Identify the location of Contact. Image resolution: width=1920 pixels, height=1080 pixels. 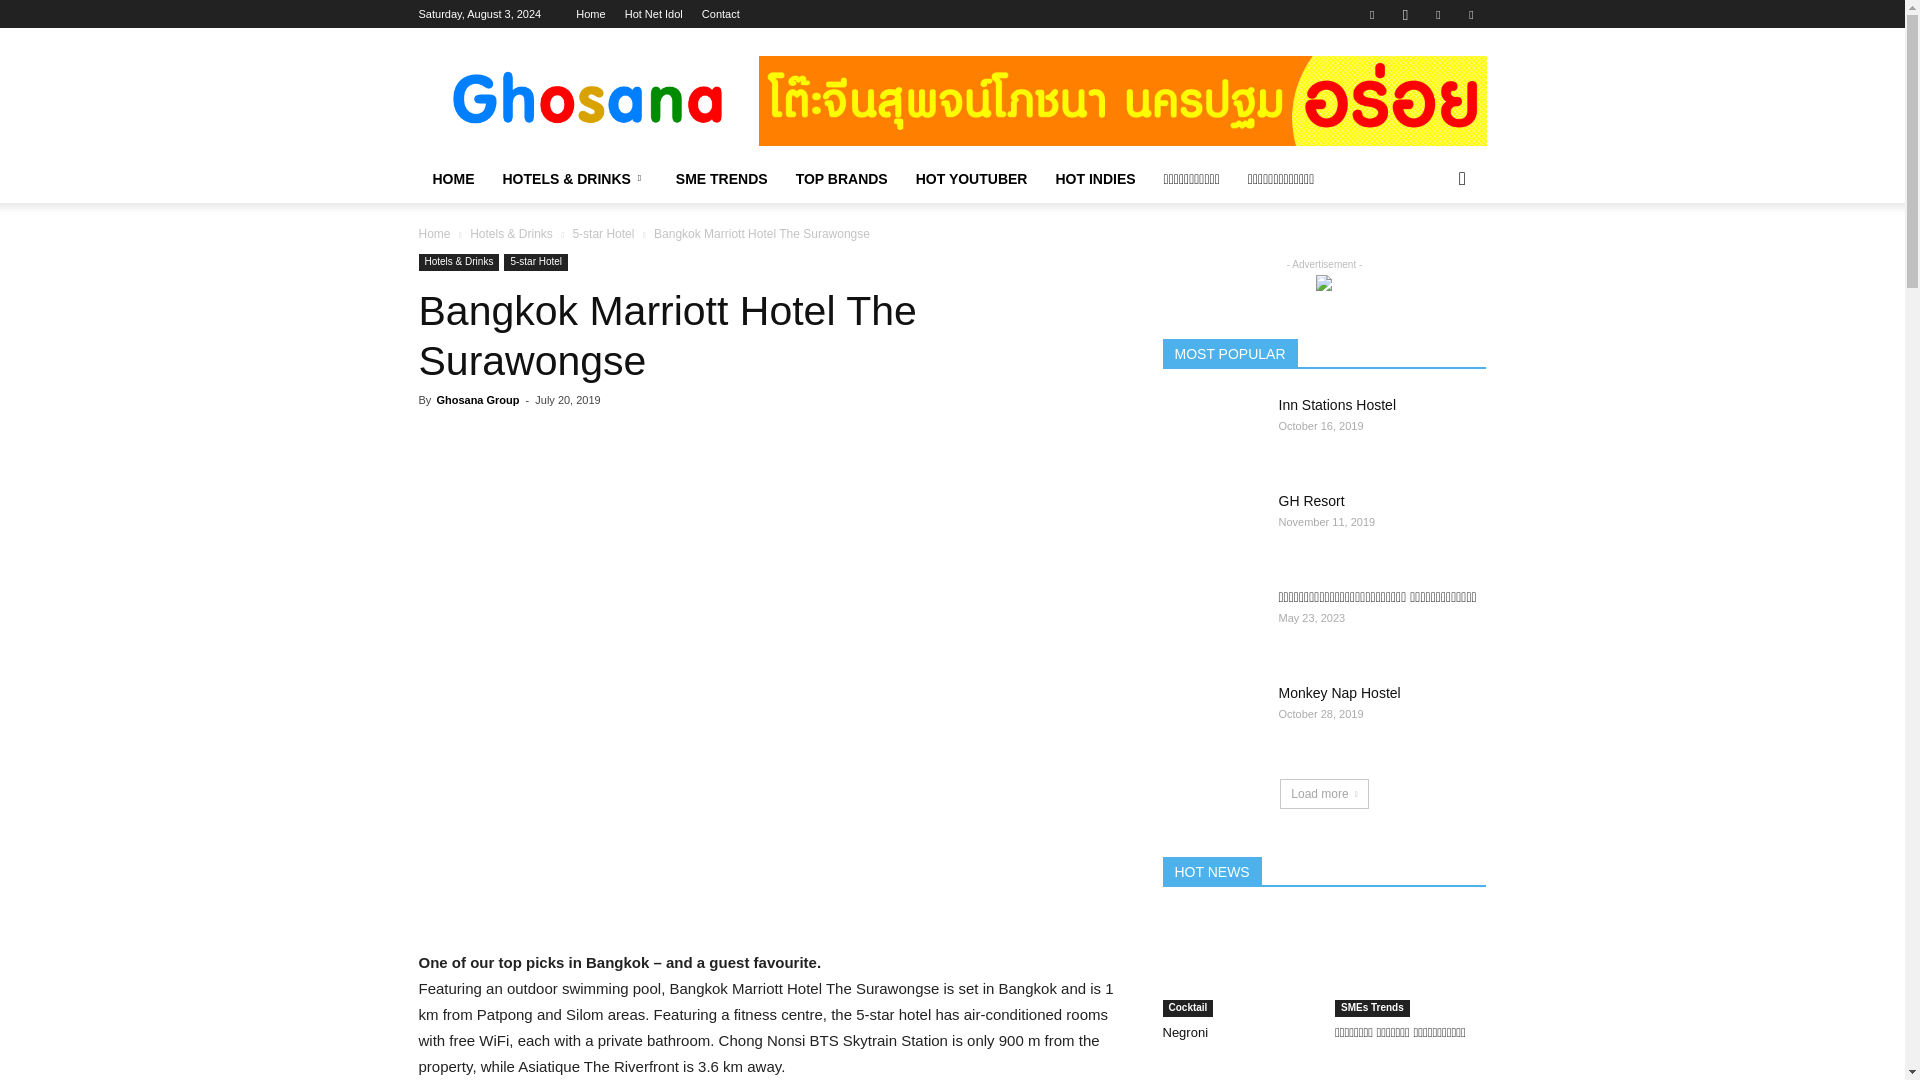
(720, 14).